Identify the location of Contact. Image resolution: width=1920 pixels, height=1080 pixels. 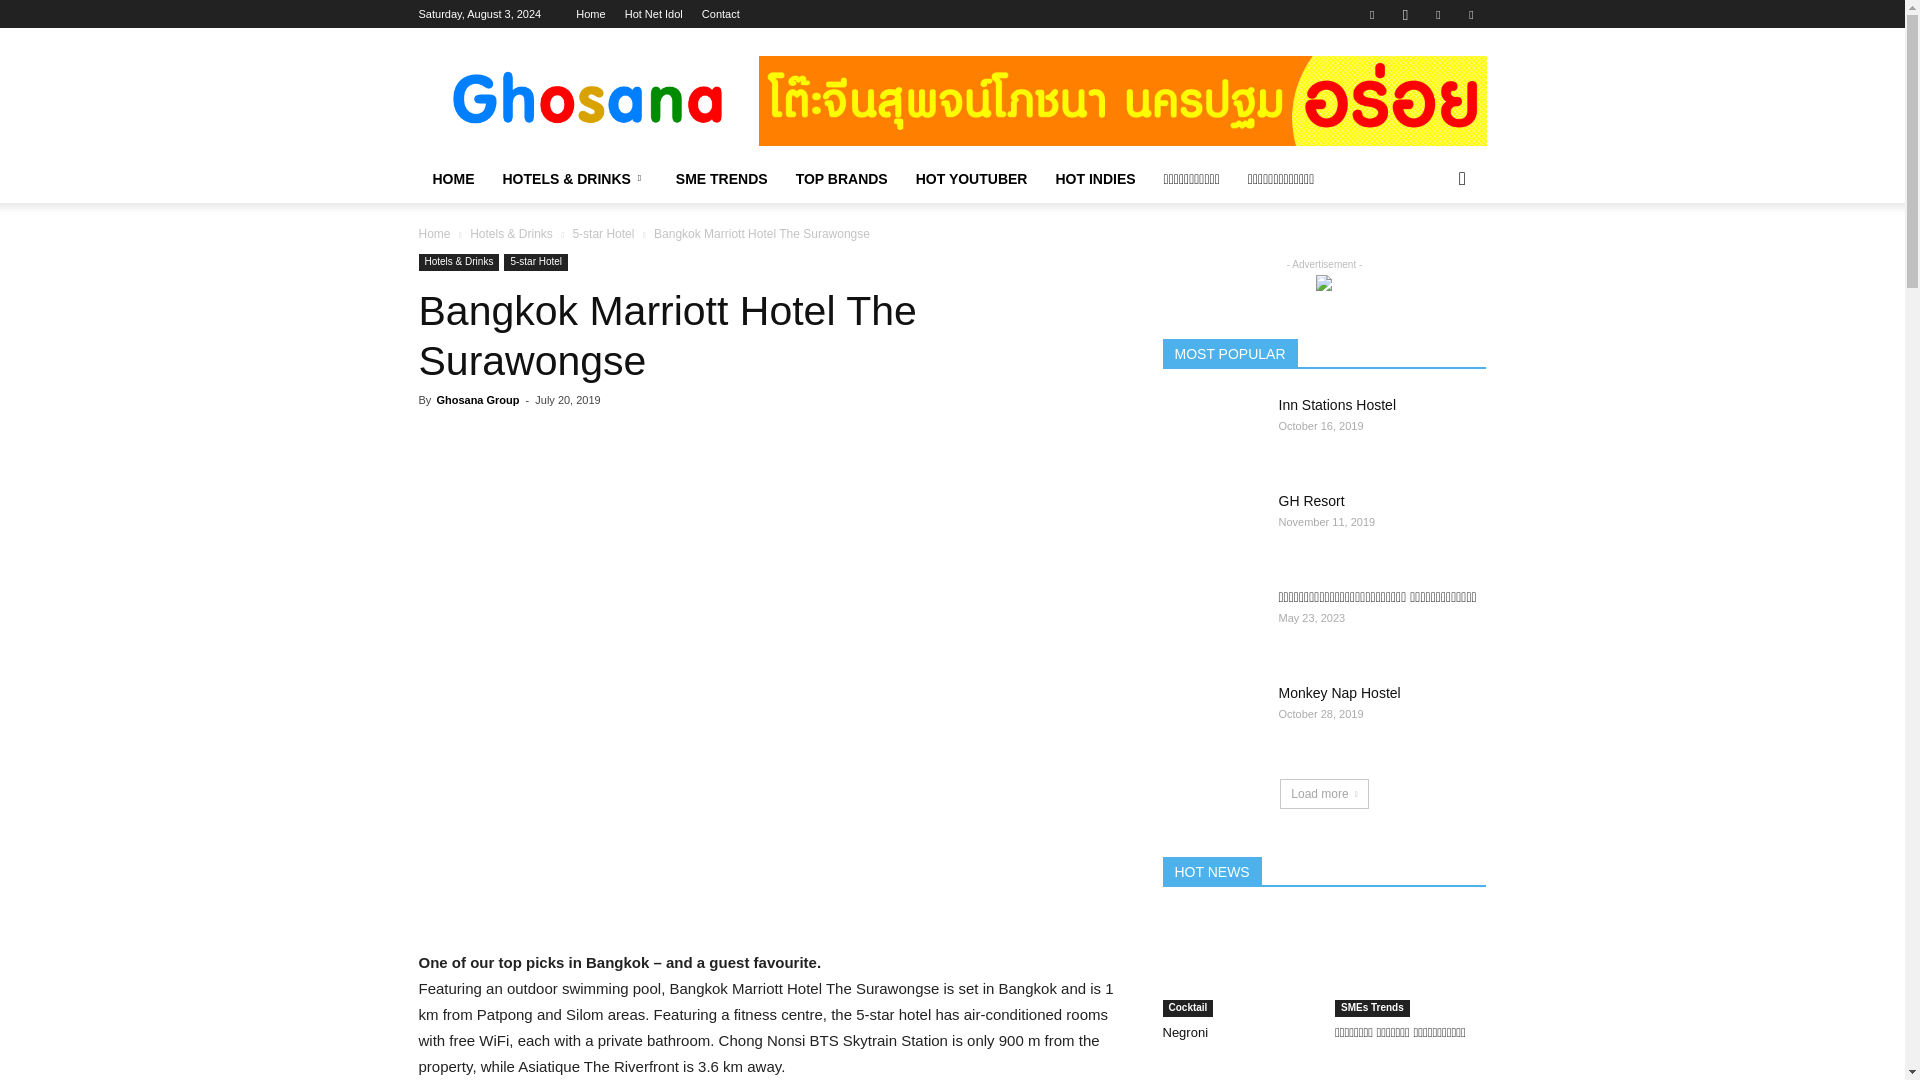
(720, 14).